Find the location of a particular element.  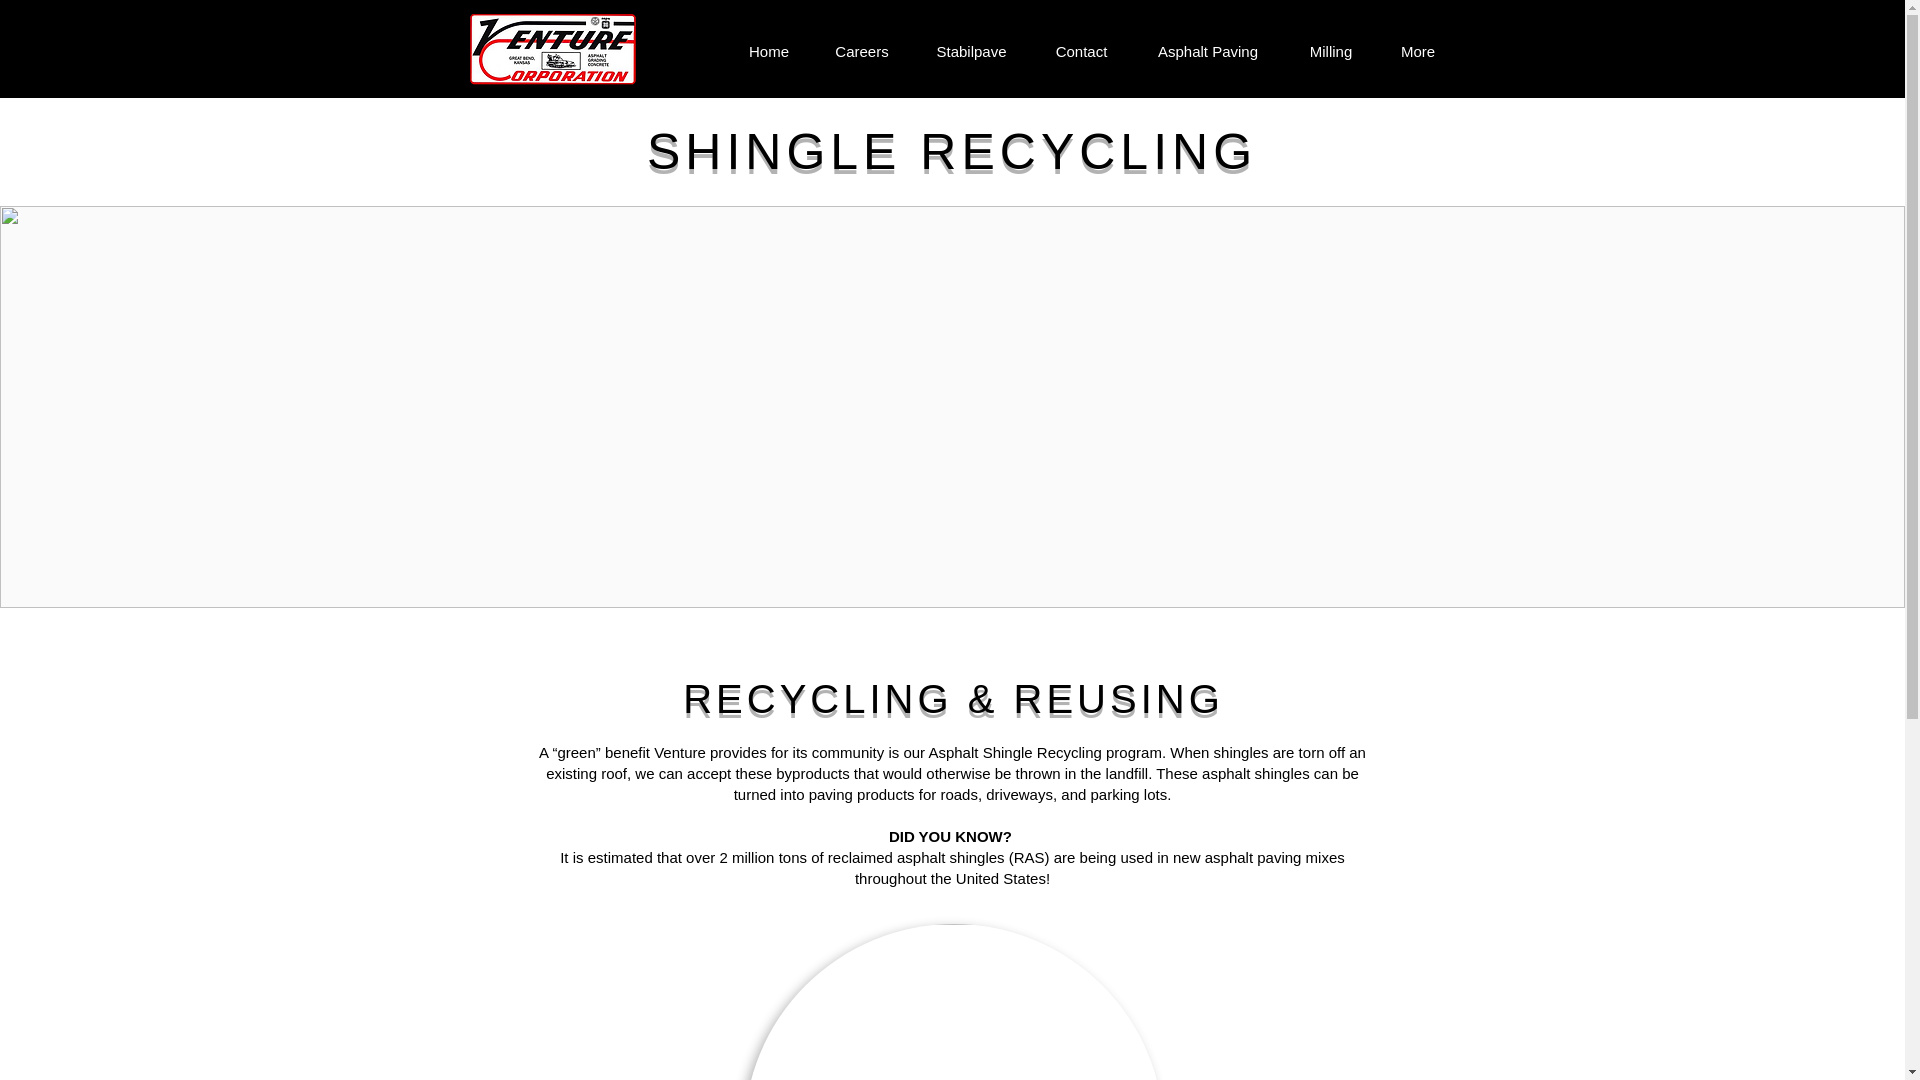

Milling is located at coordinates (1330, 48).